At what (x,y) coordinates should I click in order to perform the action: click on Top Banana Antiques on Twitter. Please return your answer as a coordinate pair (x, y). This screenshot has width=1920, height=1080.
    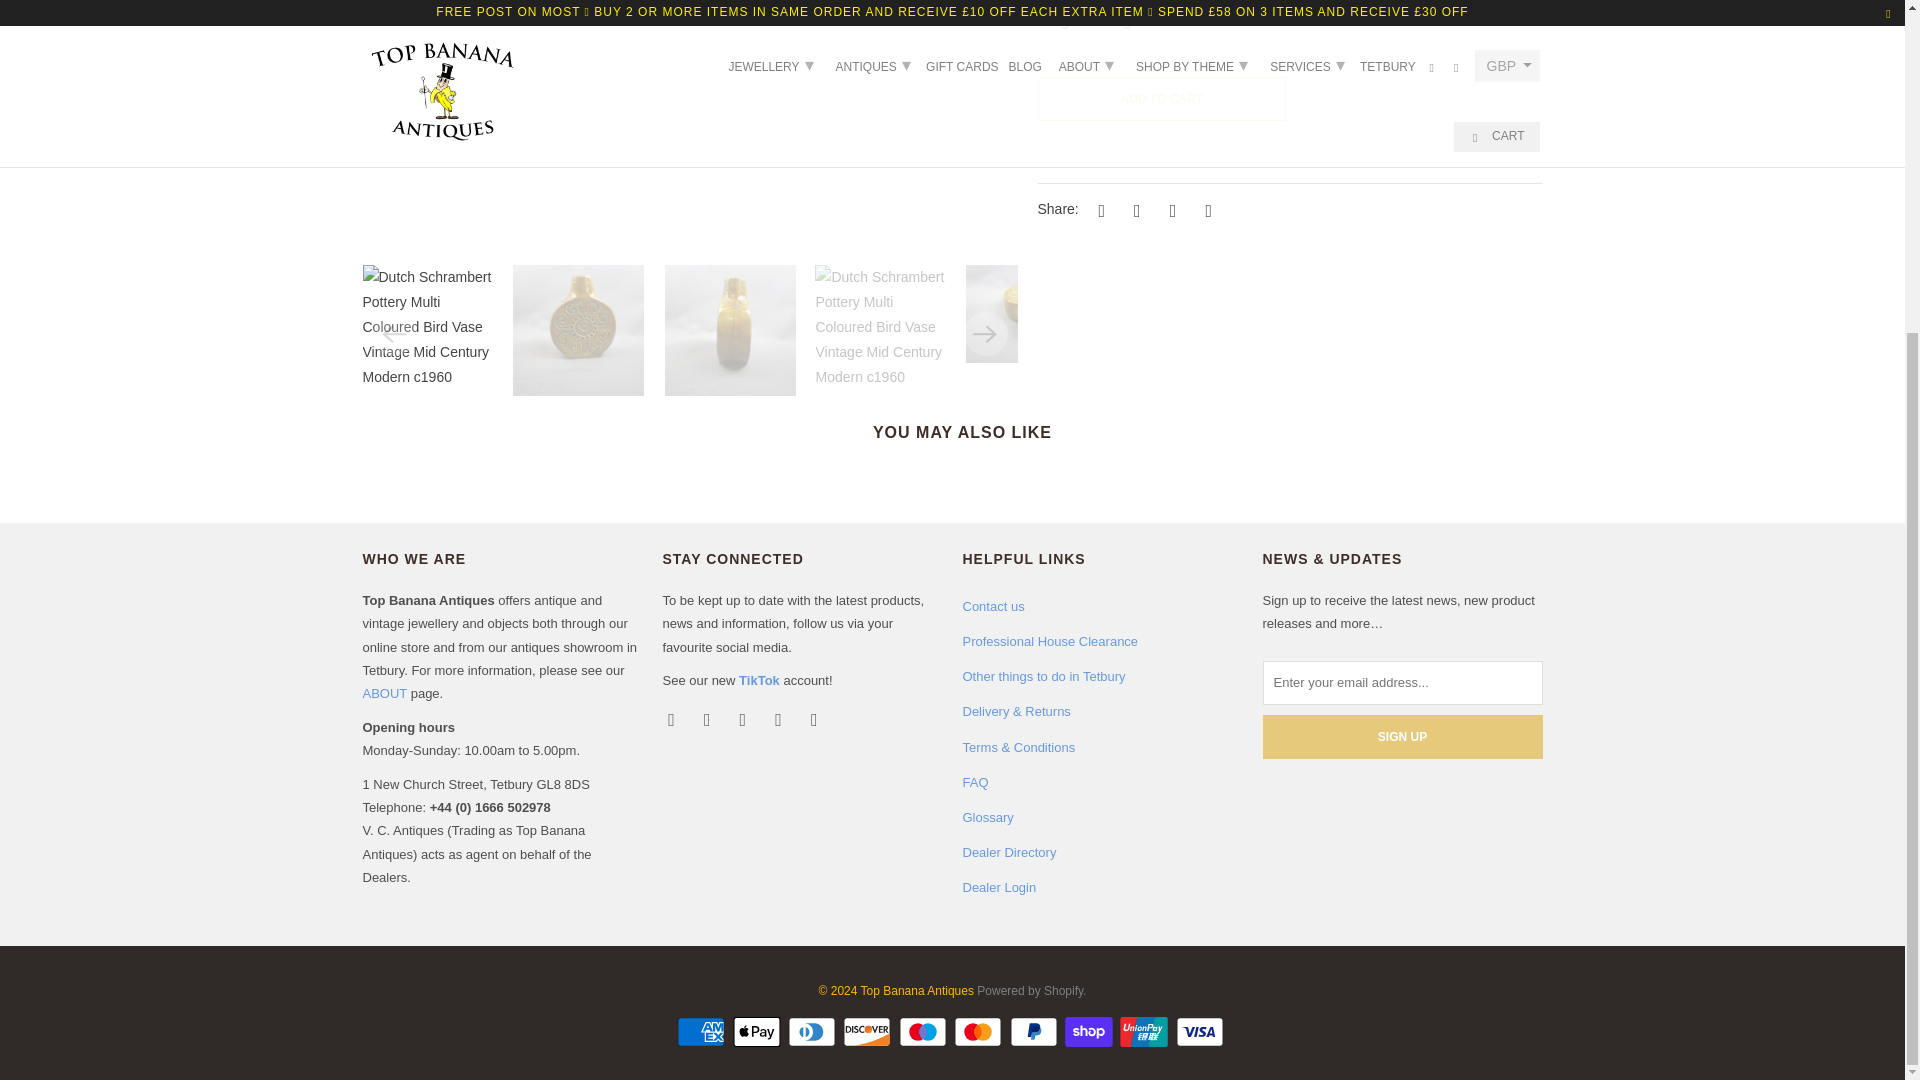
    Looking at the image, I should click on (672, 718).